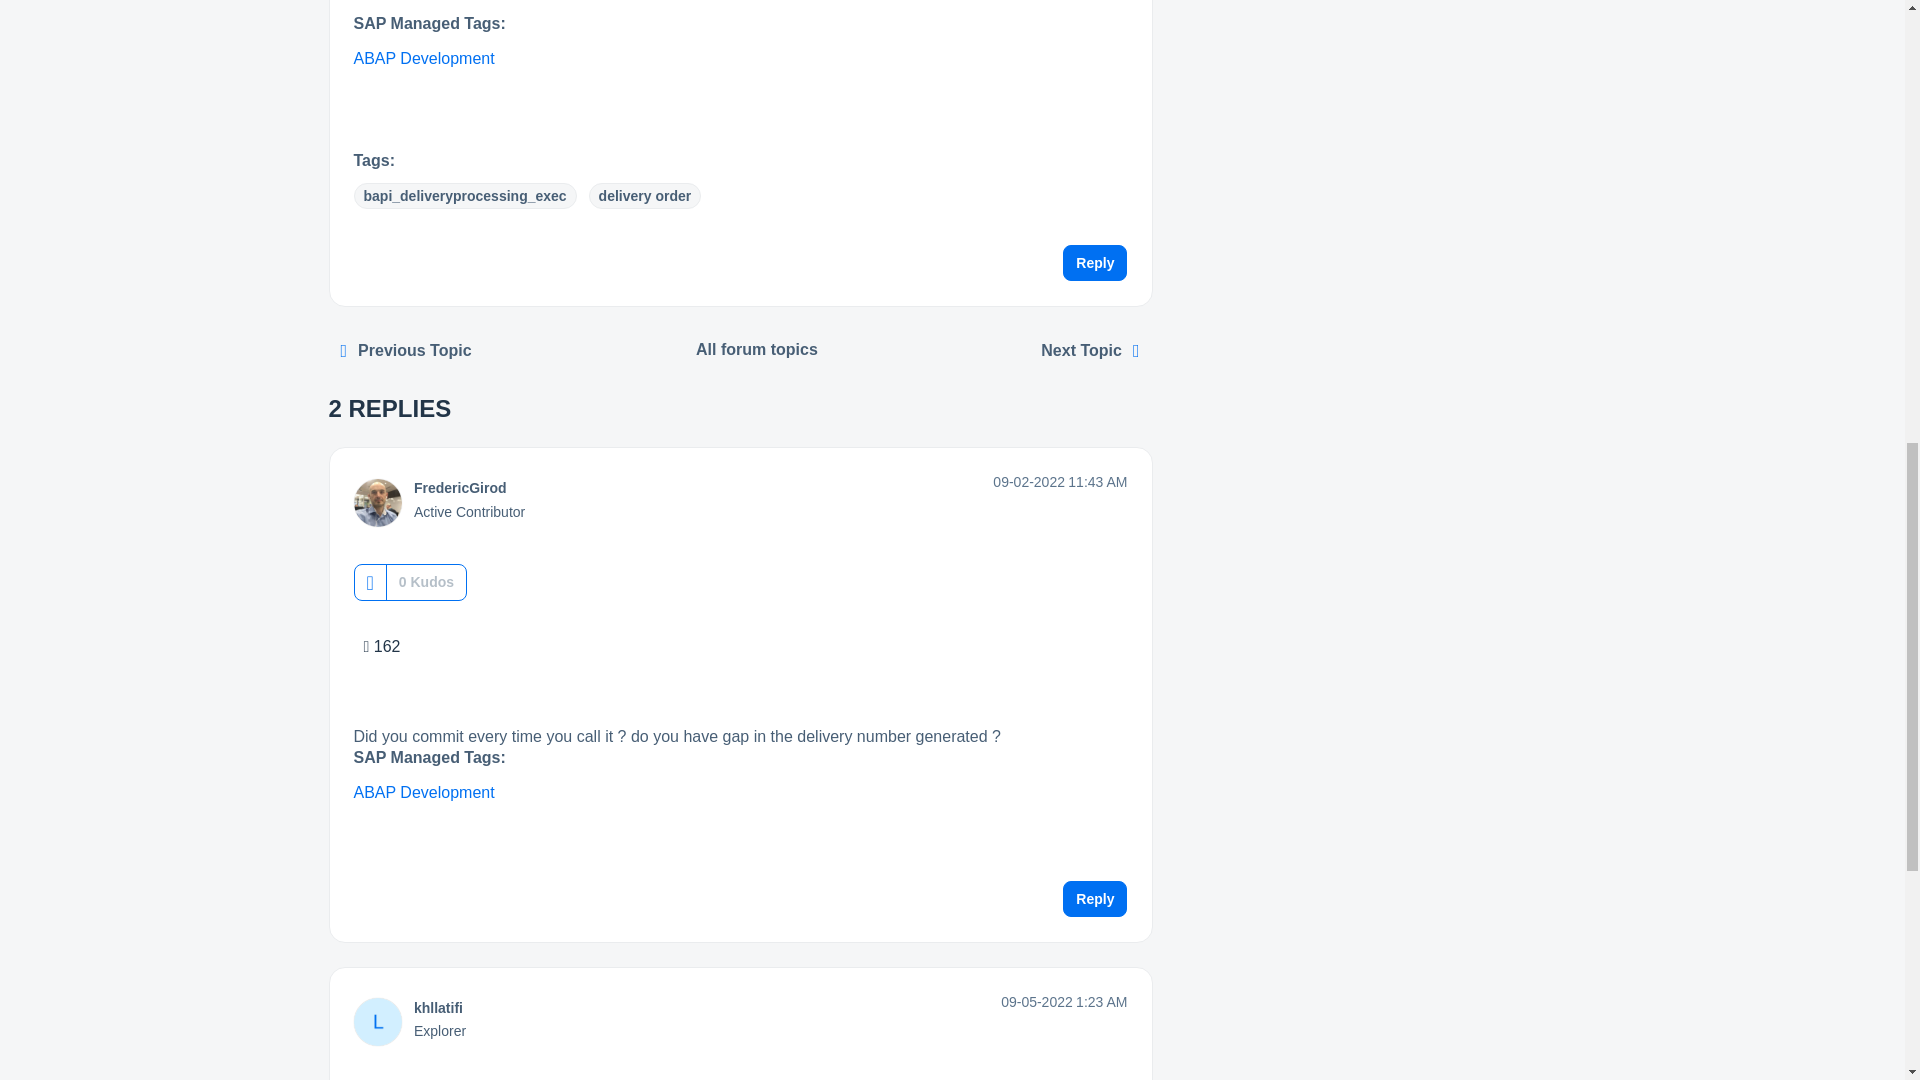 The width and height of the screenshot is (1920, 1080). I want to click on delivery order, so click(646, 196).